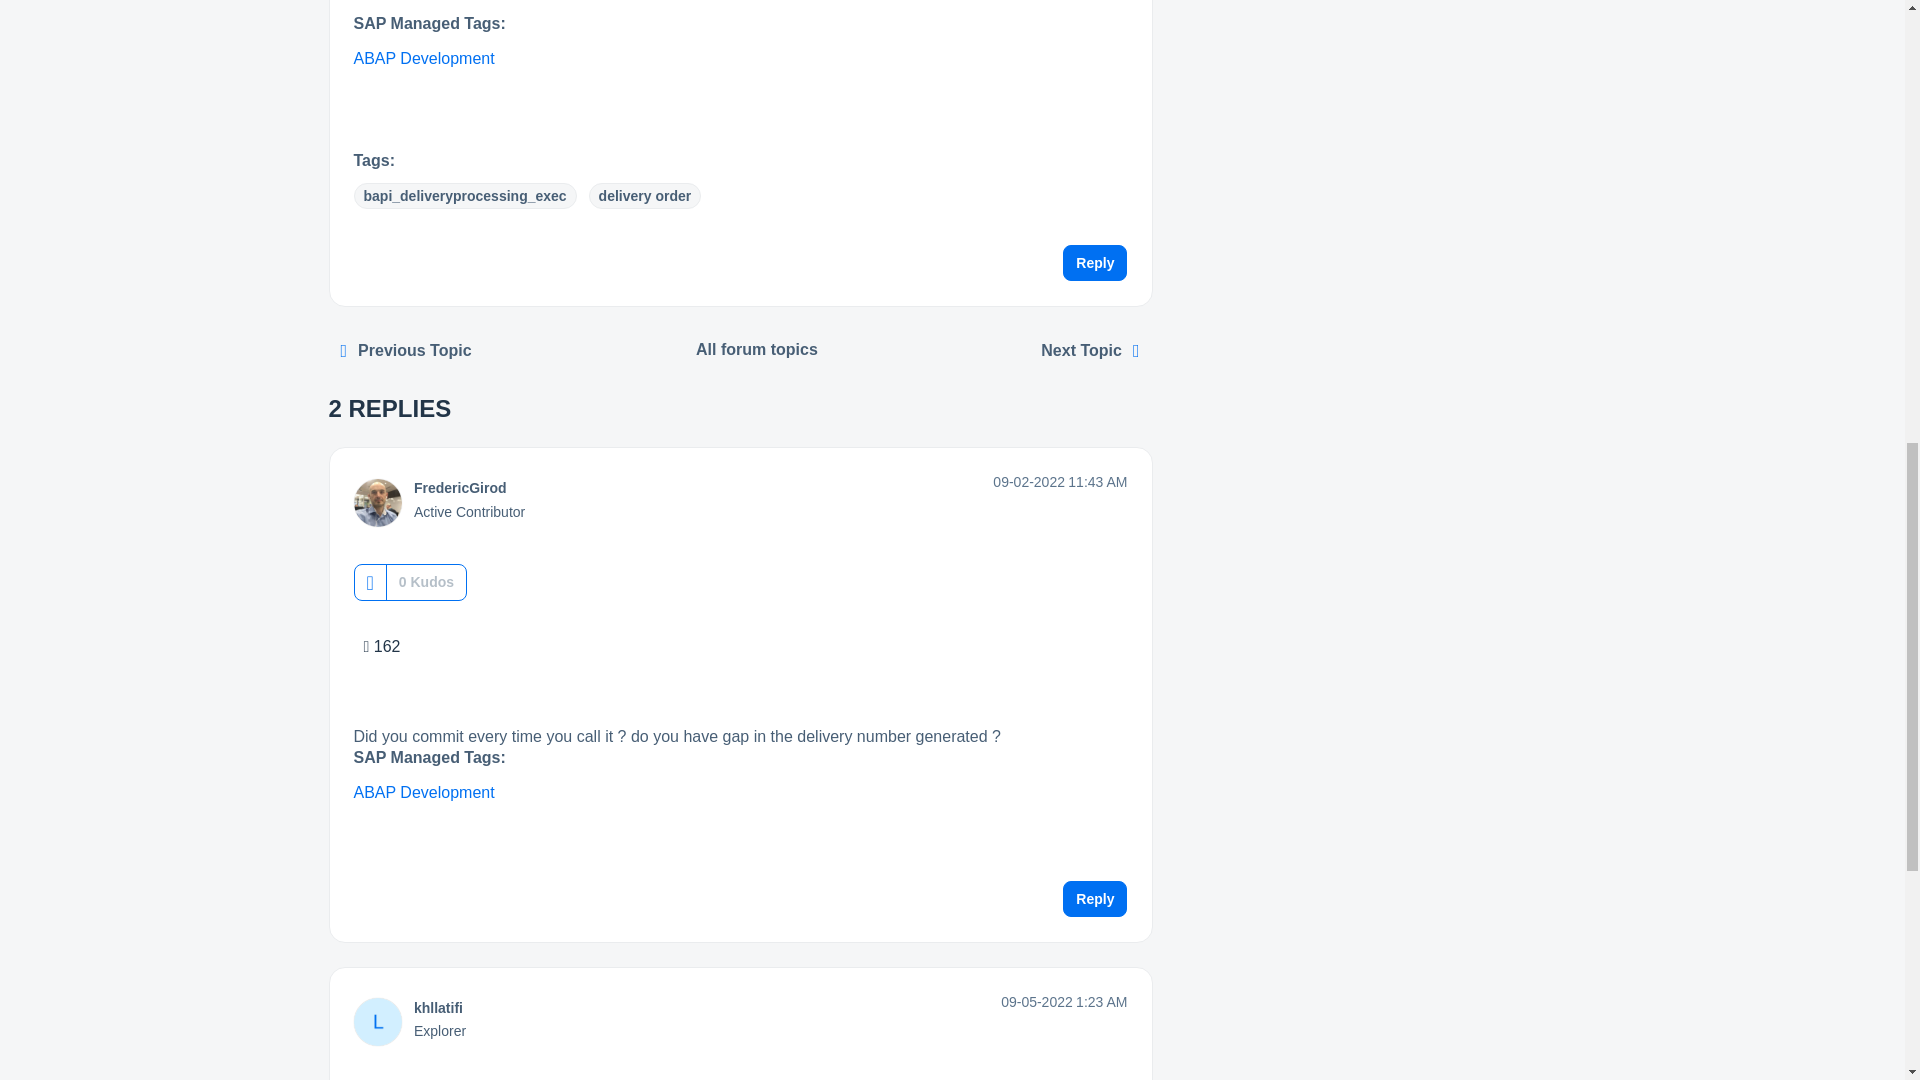 The width and height of the screenshot is (1920, 1080). I want to click on delivery order, so click(646, 196).